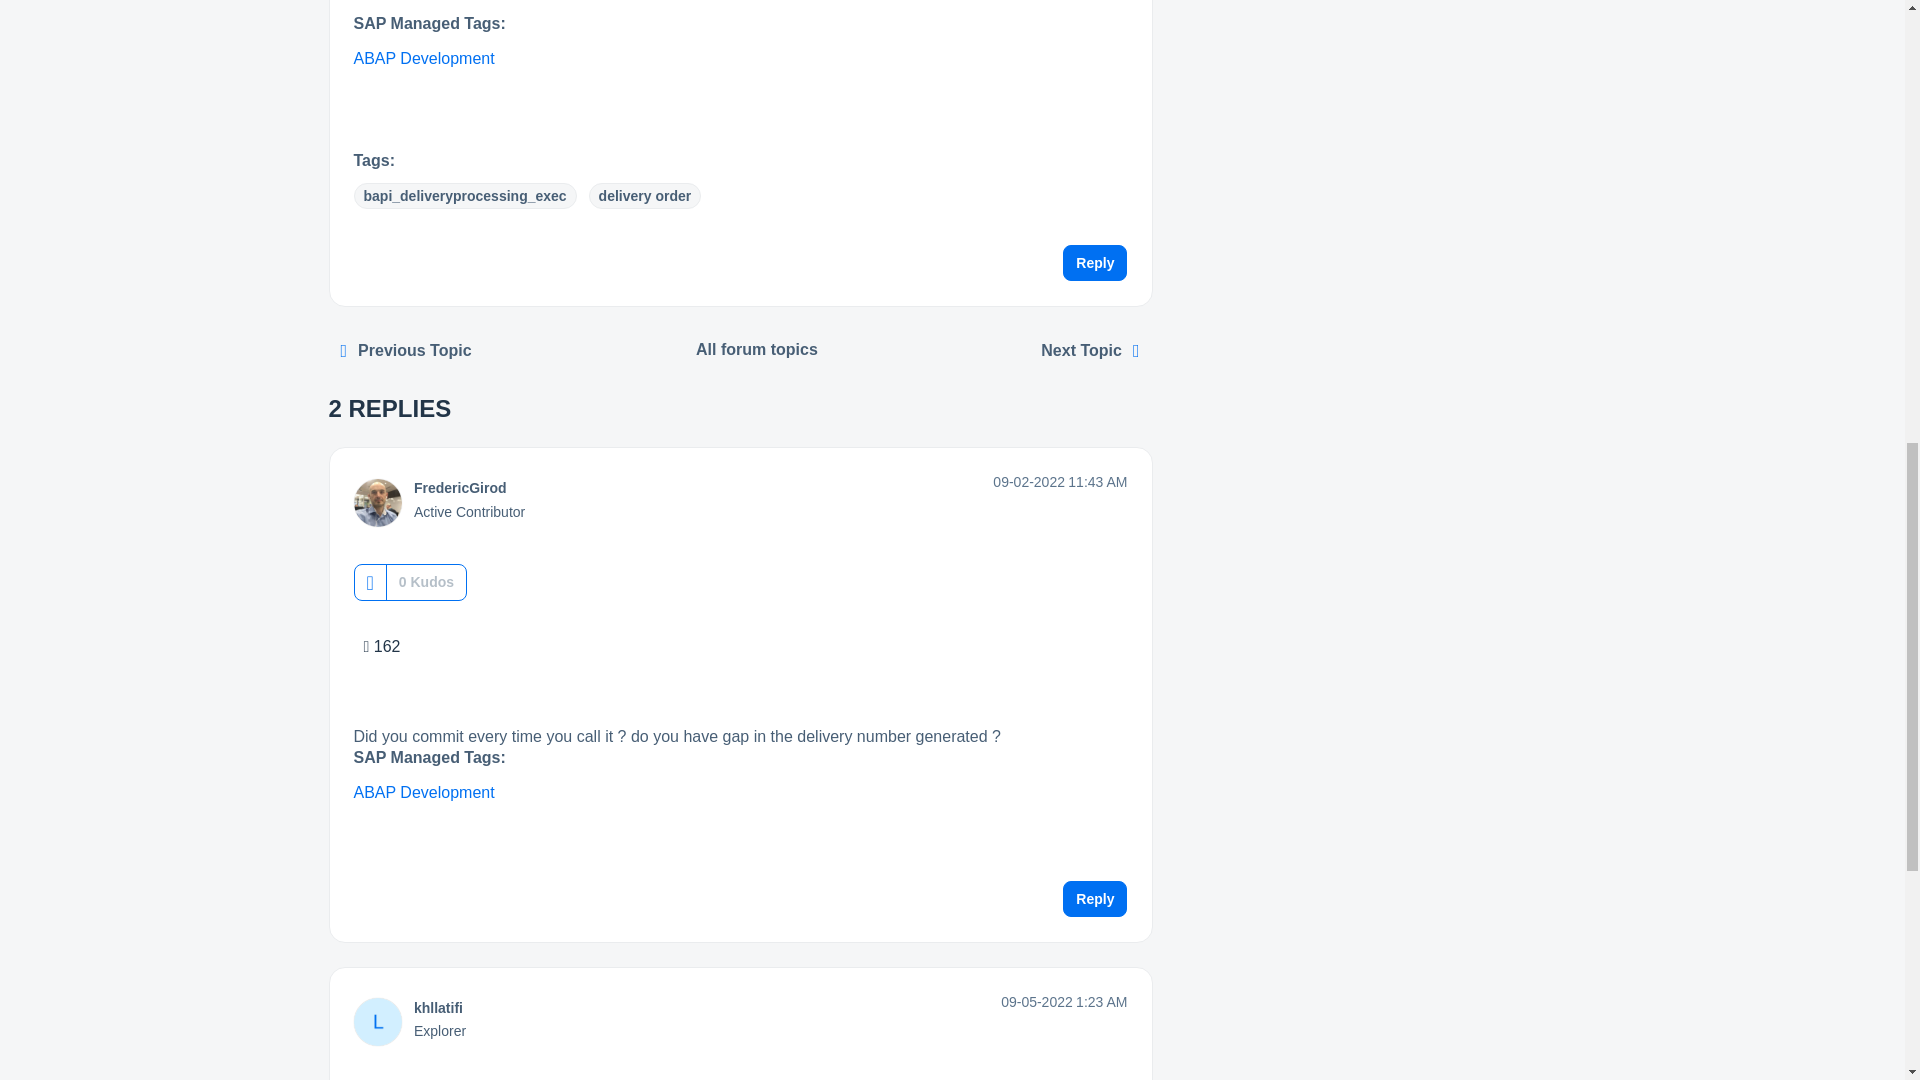 The width and height of the screenshot is (1920, 1080). I want to click on delivery order, so click(646, 196).